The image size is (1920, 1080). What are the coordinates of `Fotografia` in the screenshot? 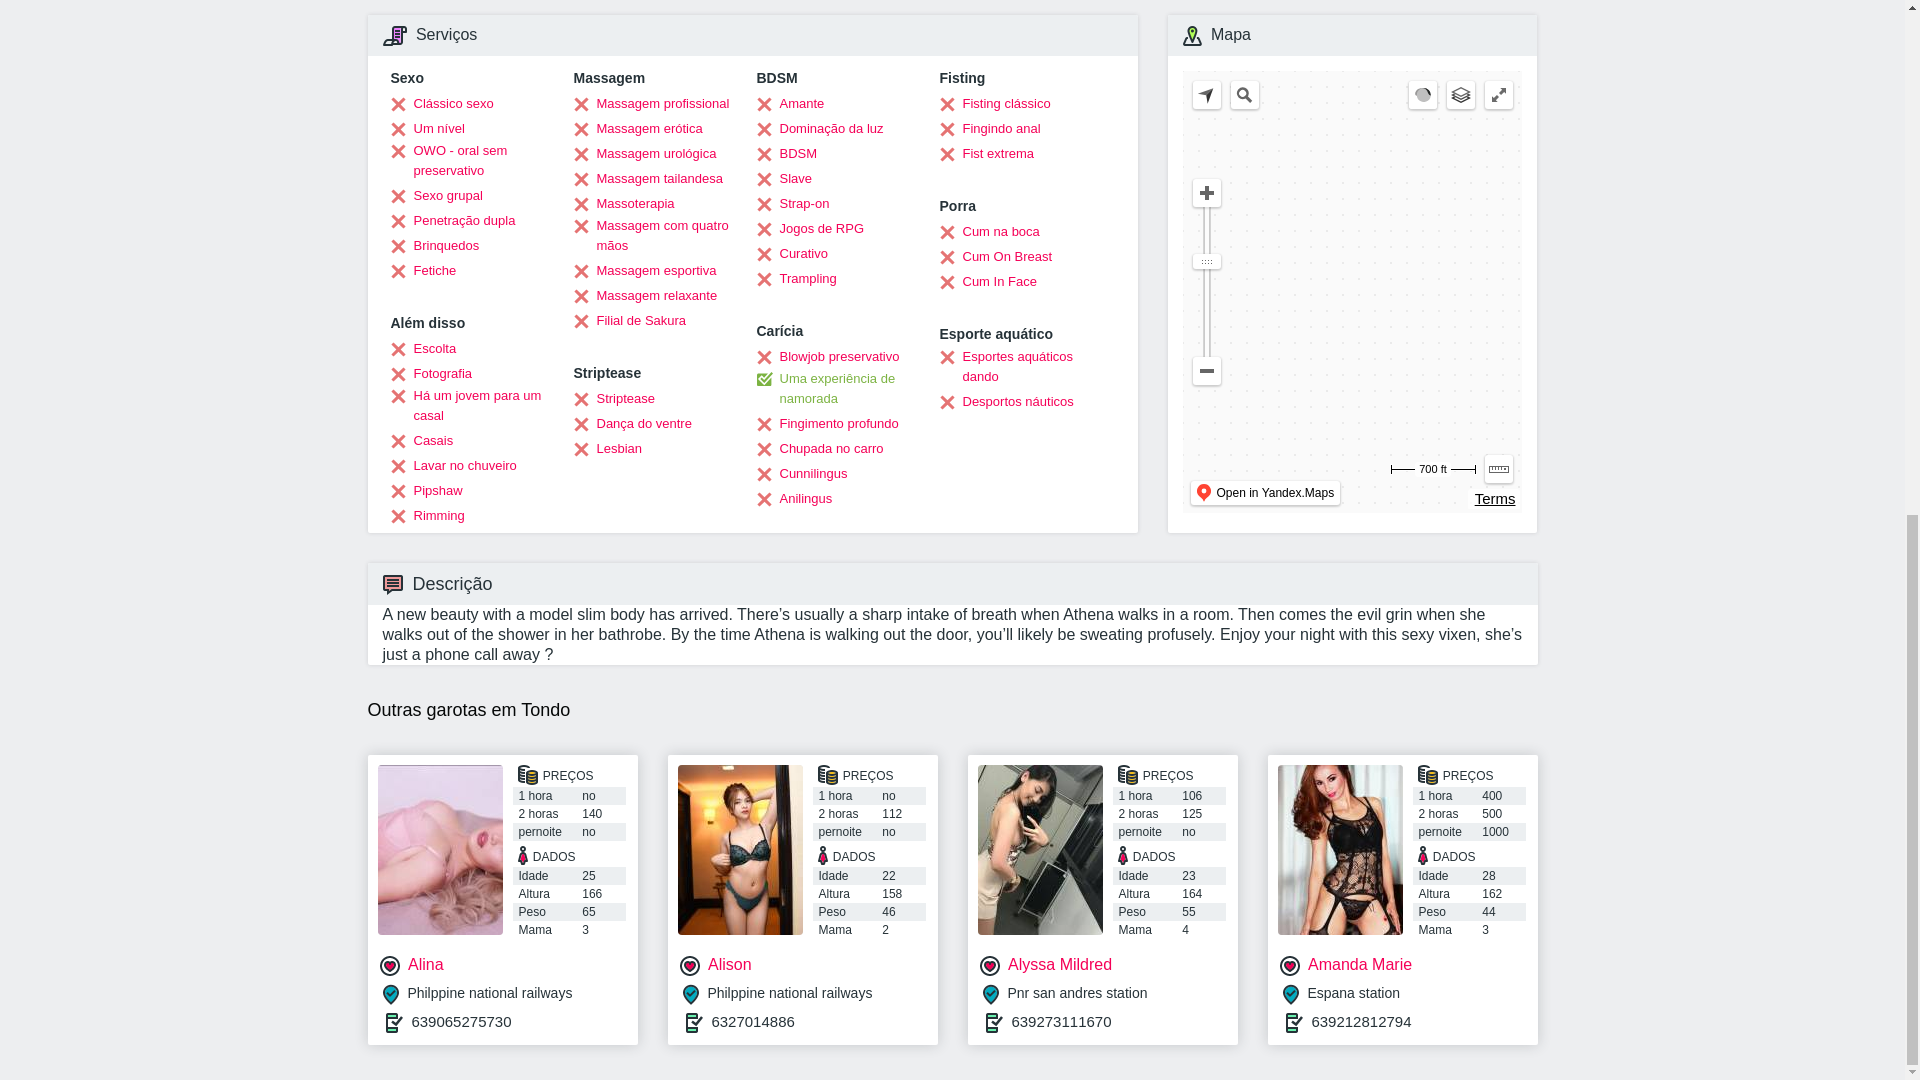 It's located at (430, 374).